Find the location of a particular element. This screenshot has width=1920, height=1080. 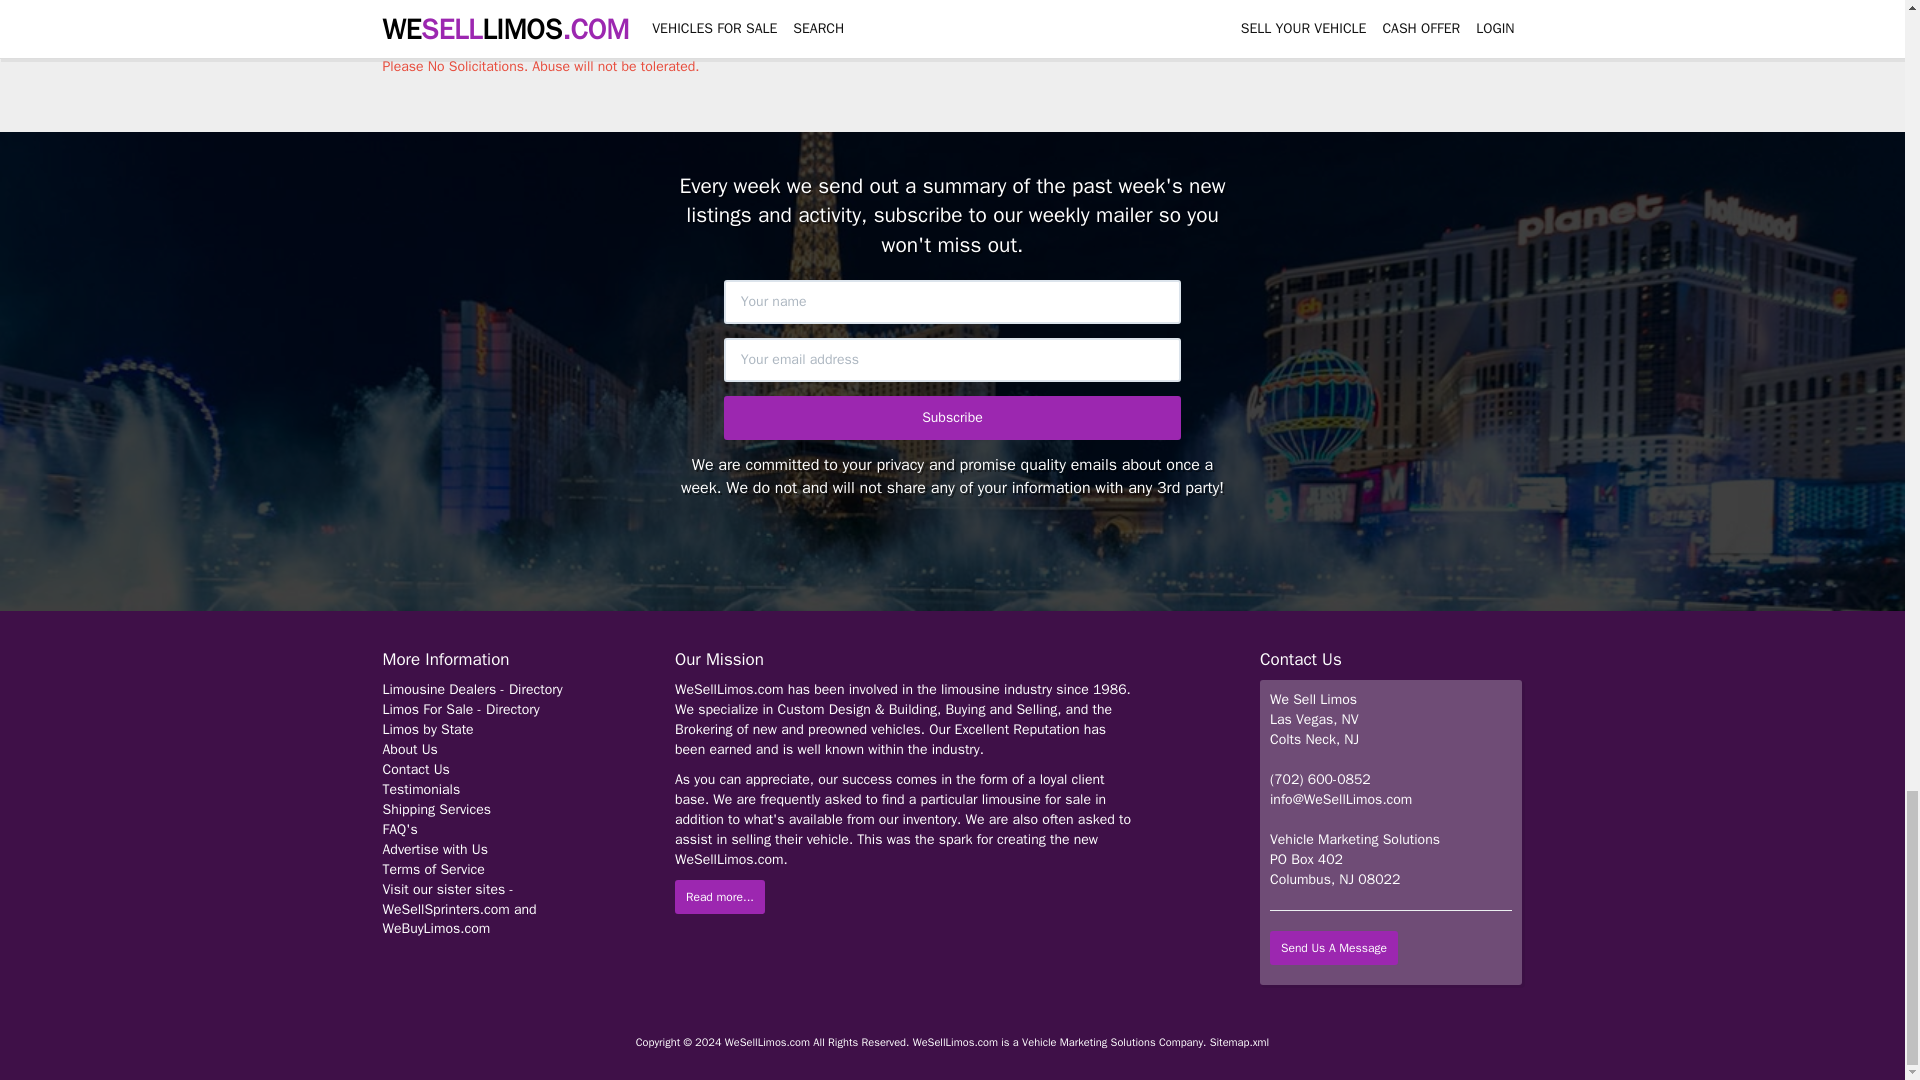

Testimonials is located at coordinates (421, 789).